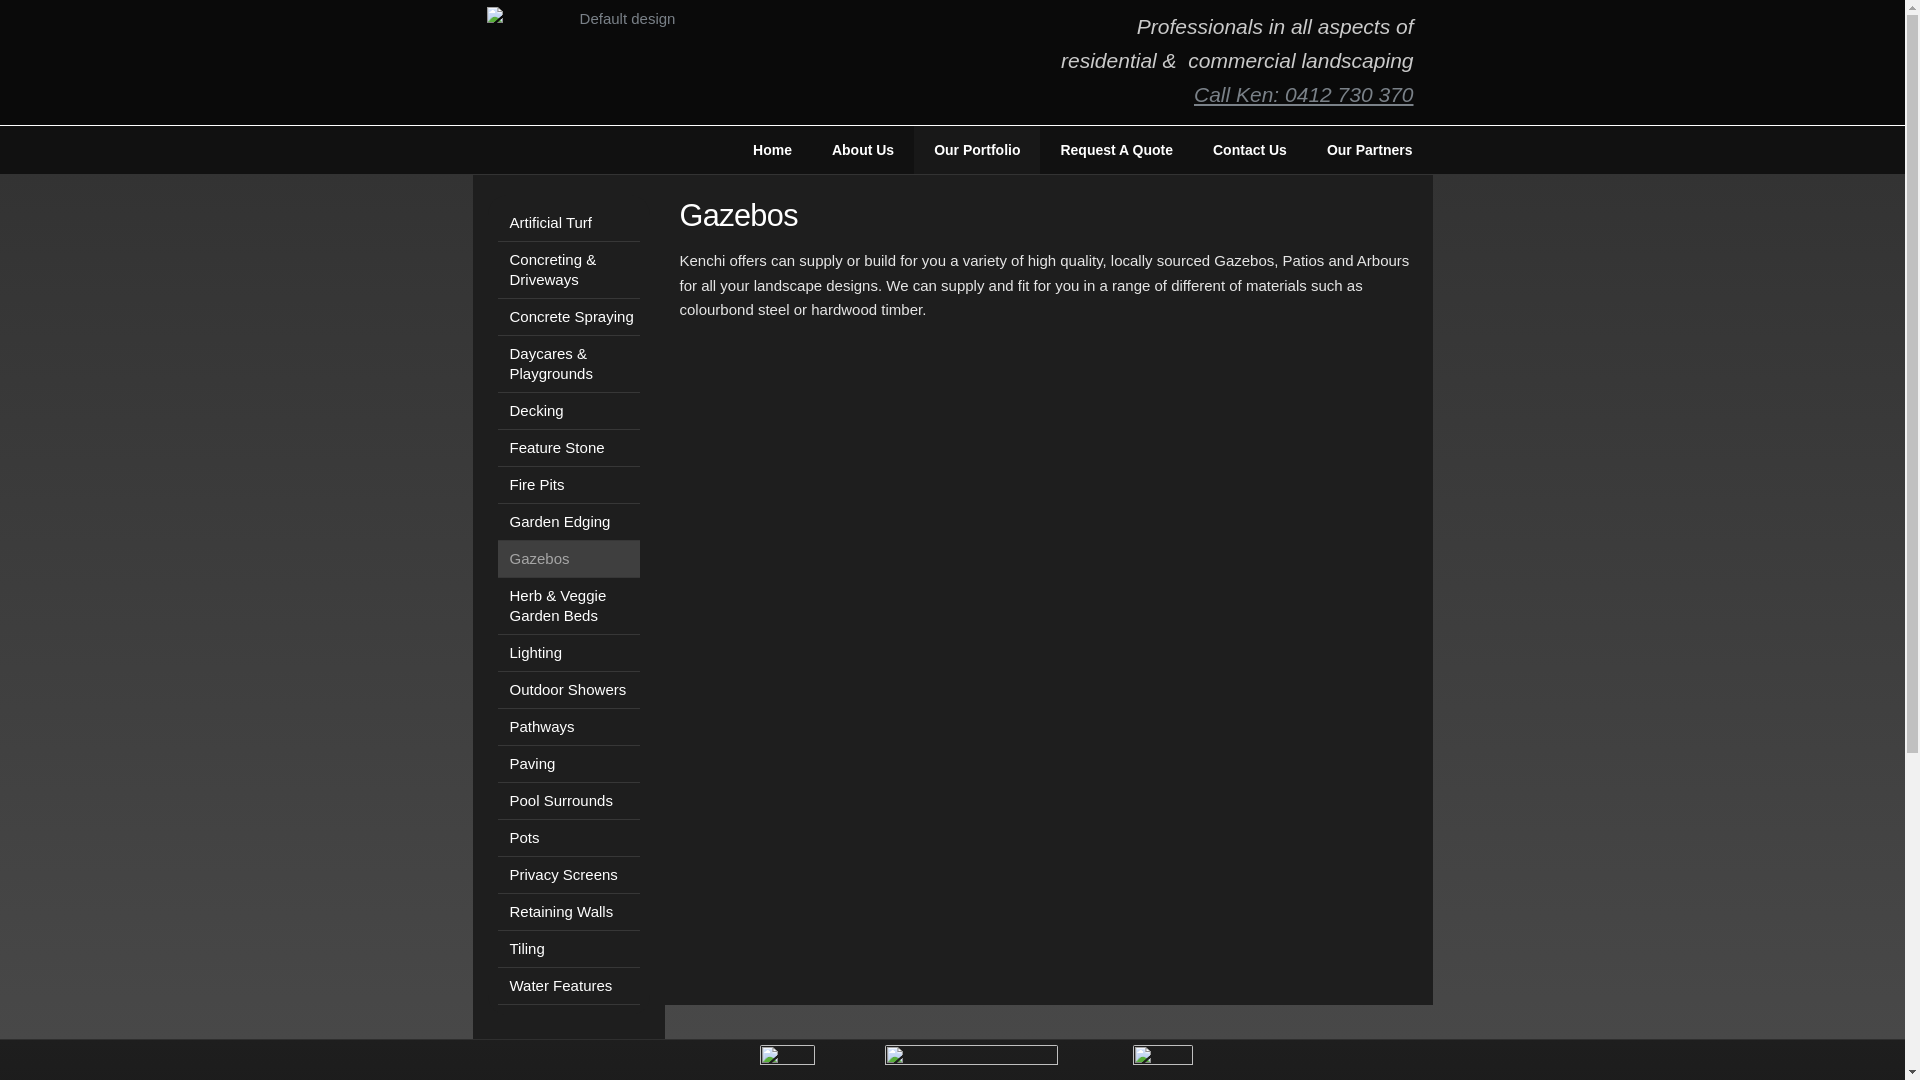 The image size is (1920, 1080). I want to click on Contact Us, so click(1250, 150).